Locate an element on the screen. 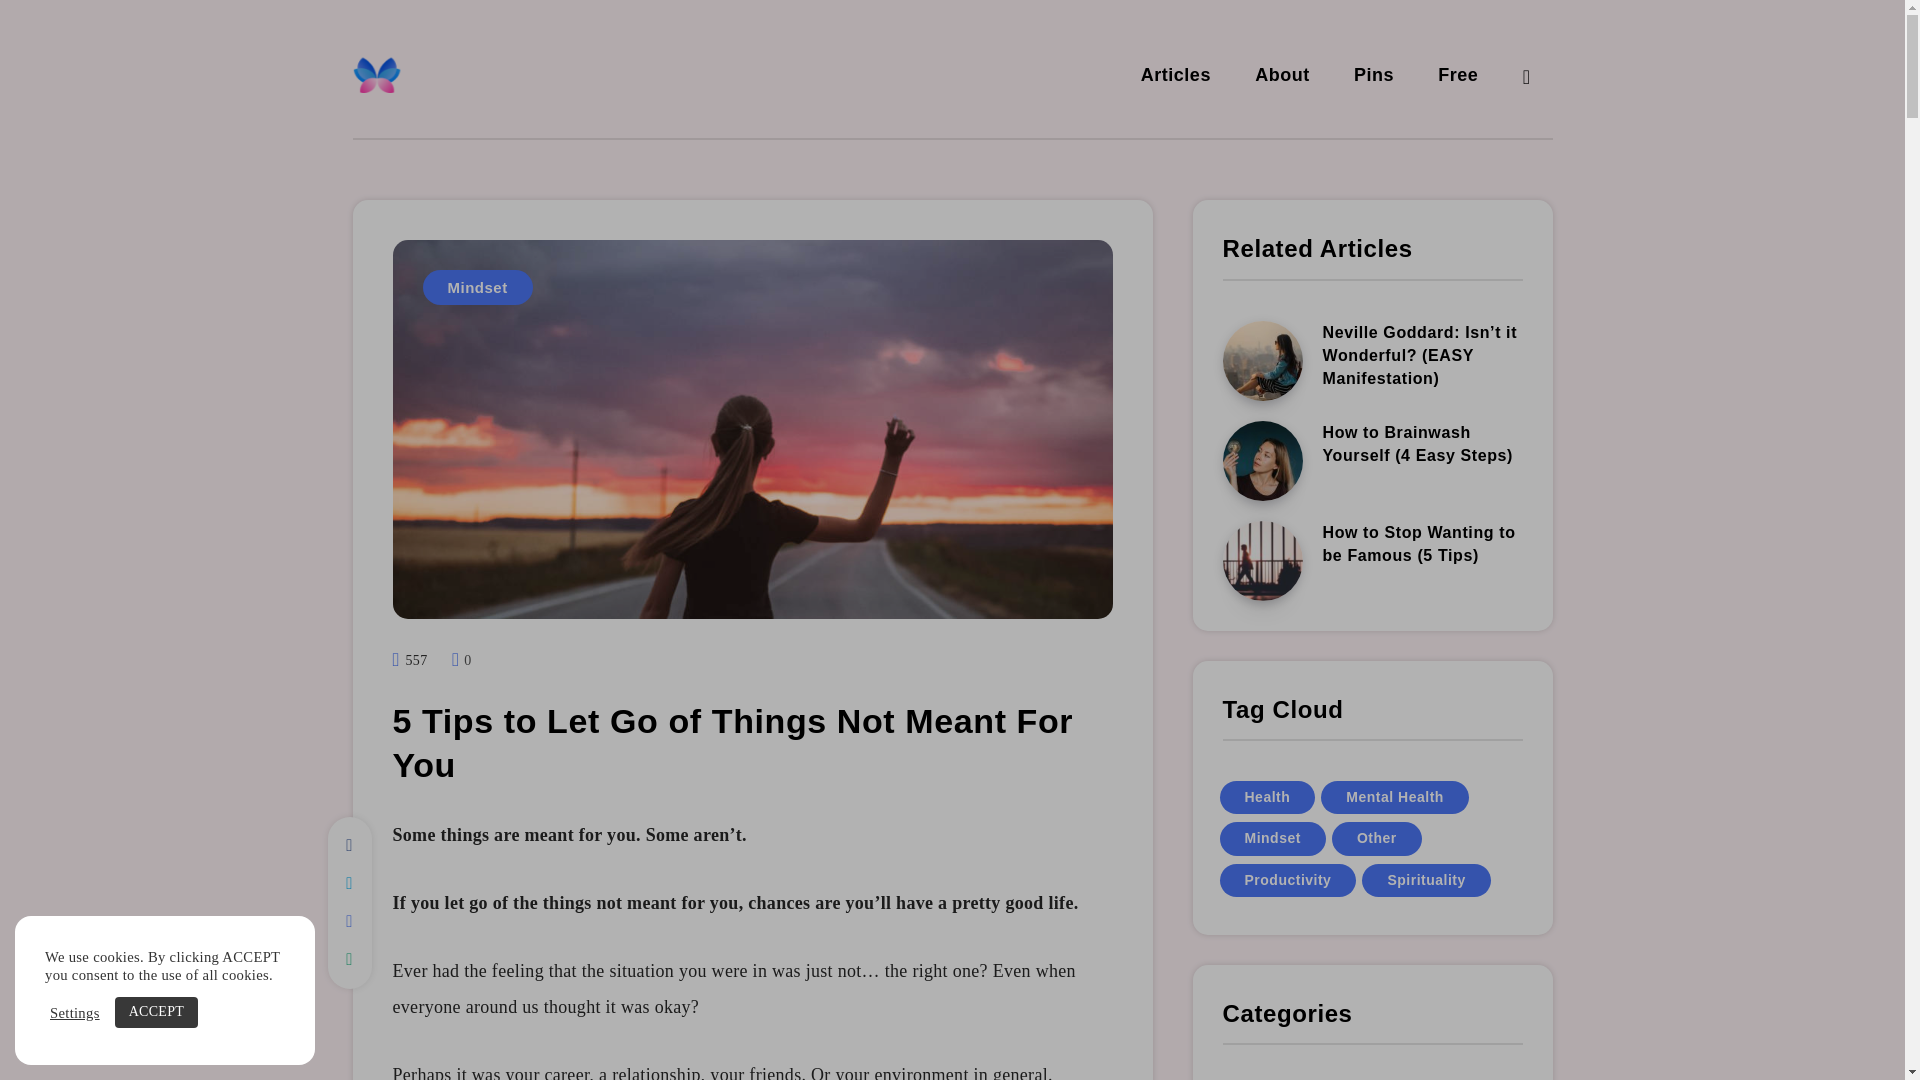  0 is located at coordinates (460, 660).